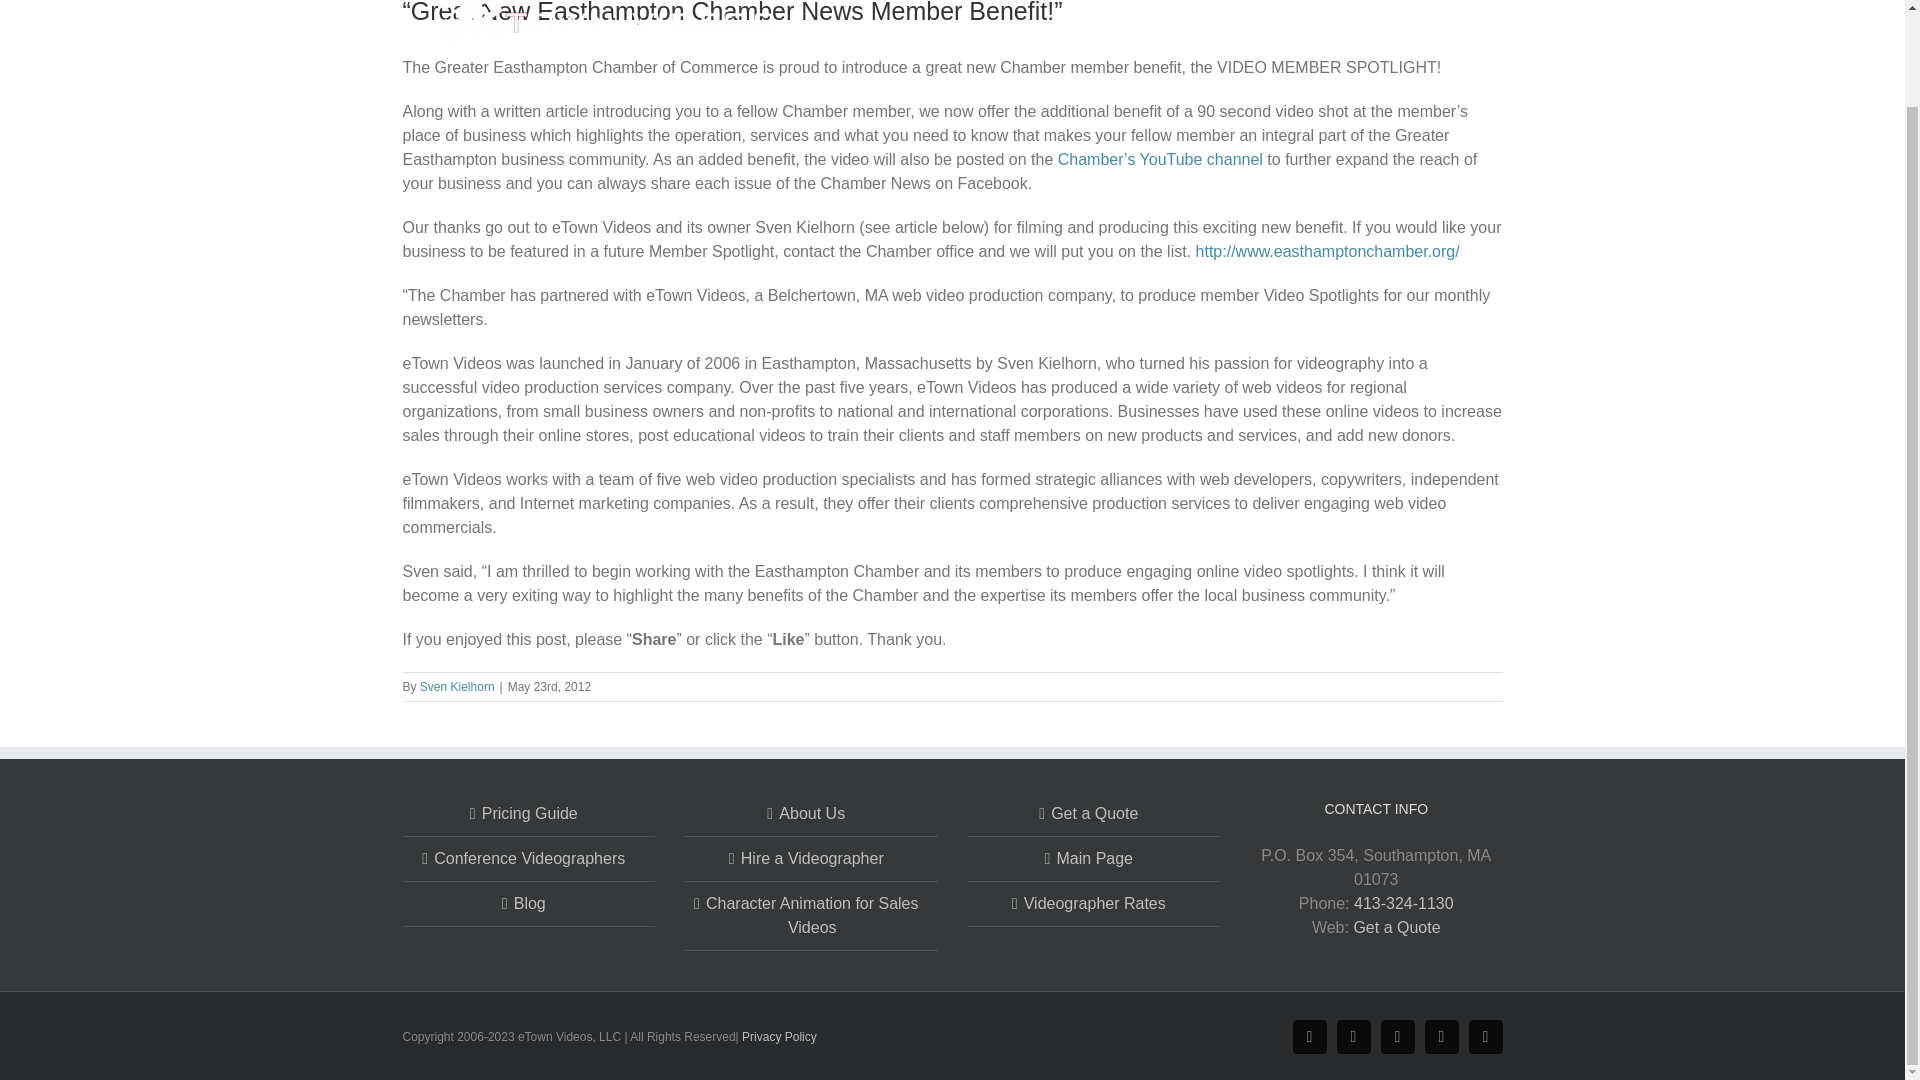  What do you see at coordinates (1246, 12) in the screenshot?
I see `Home` at bounding box center [1246, 12].